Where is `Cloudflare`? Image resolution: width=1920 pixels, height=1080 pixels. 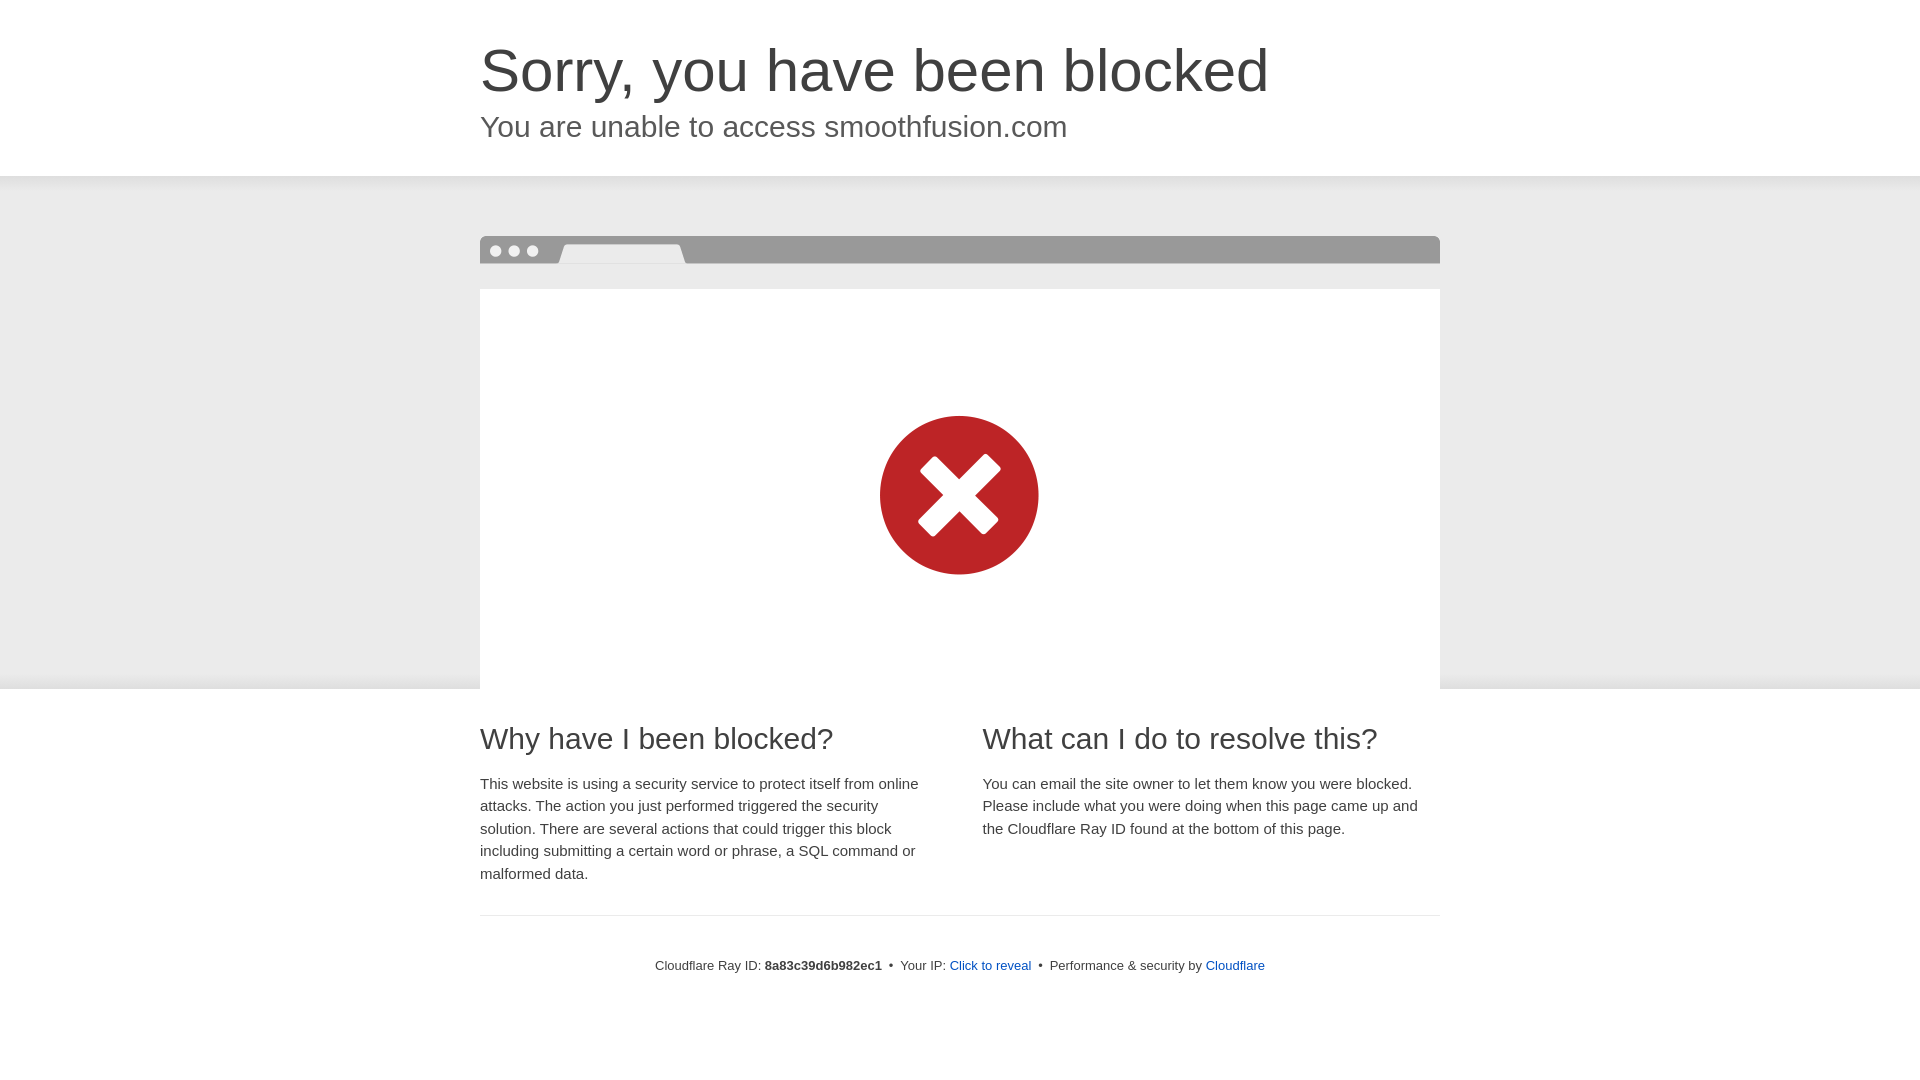
Cloudflare is located at coordinates (1235, 965).